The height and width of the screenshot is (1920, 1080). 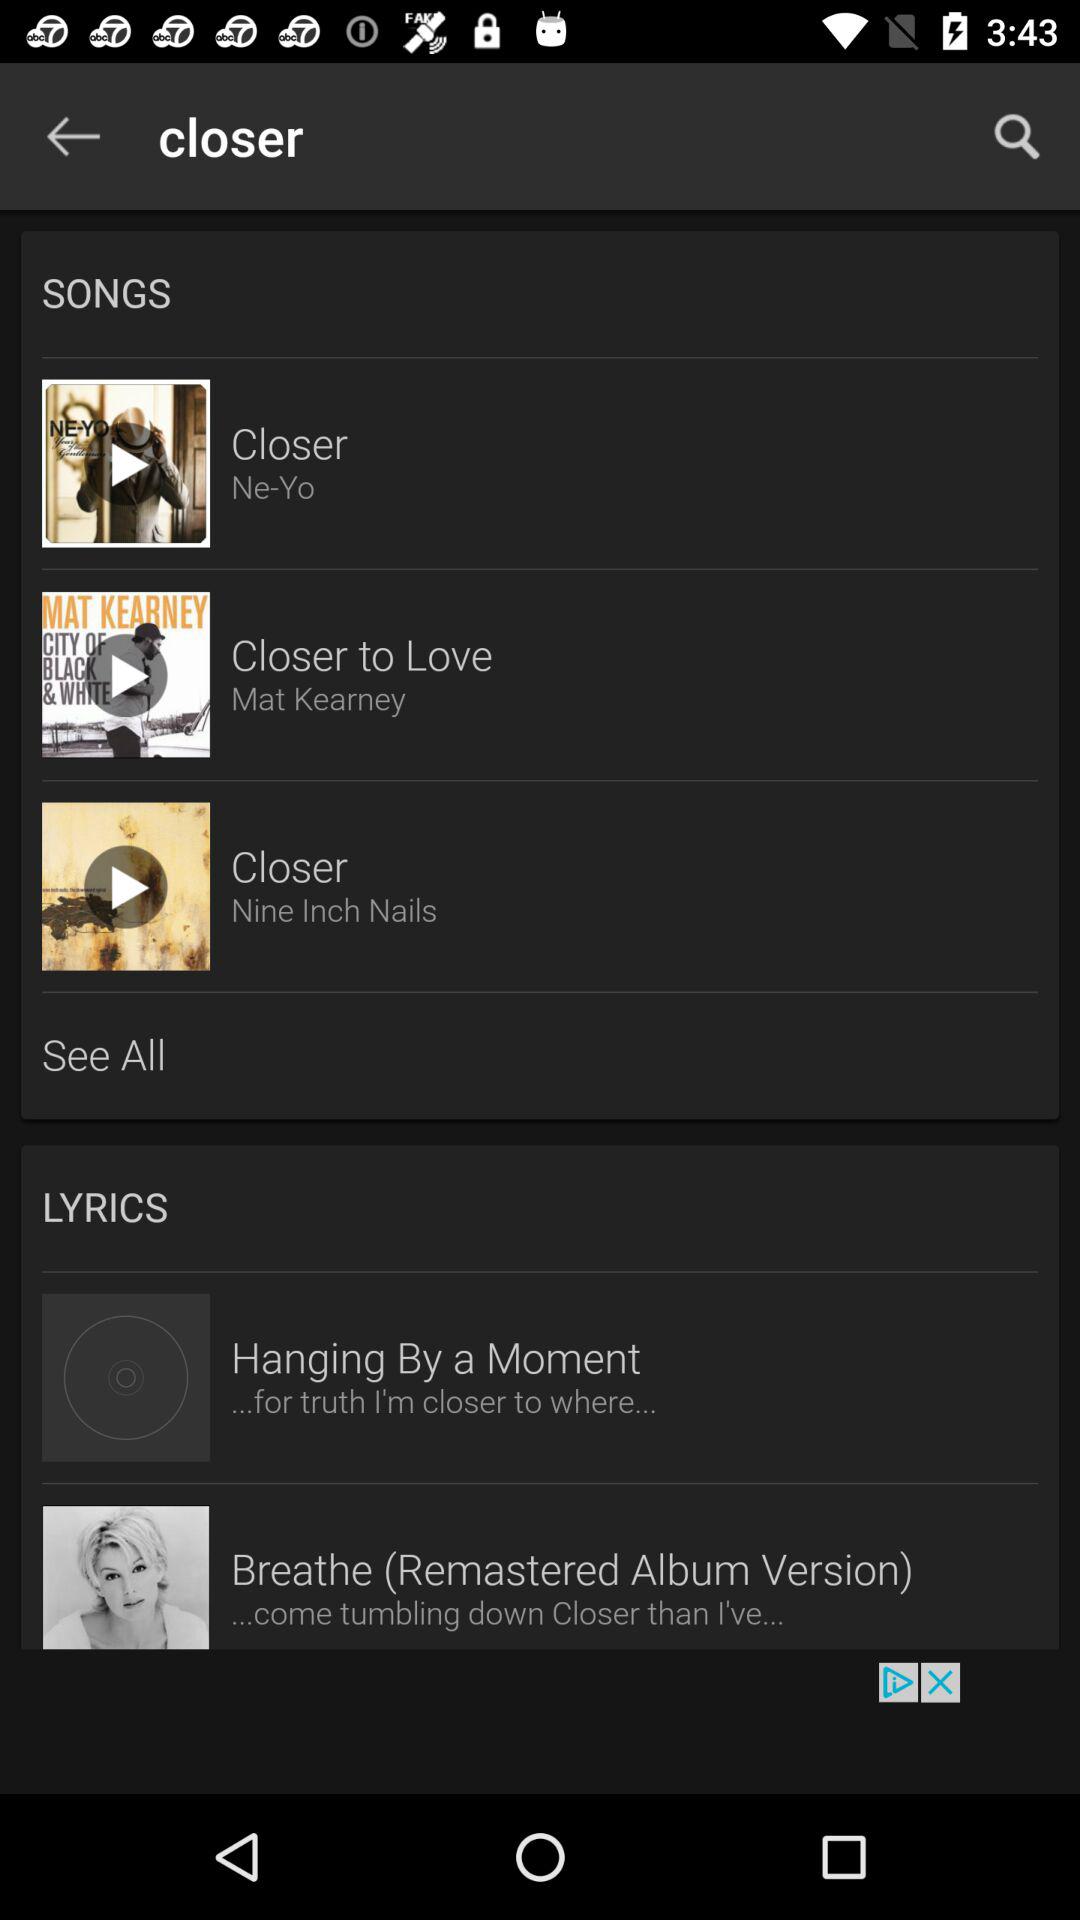 What do you see at coordinates (126, 675) in the screenshot?
I see `view video` at bounding box center [126, 675].